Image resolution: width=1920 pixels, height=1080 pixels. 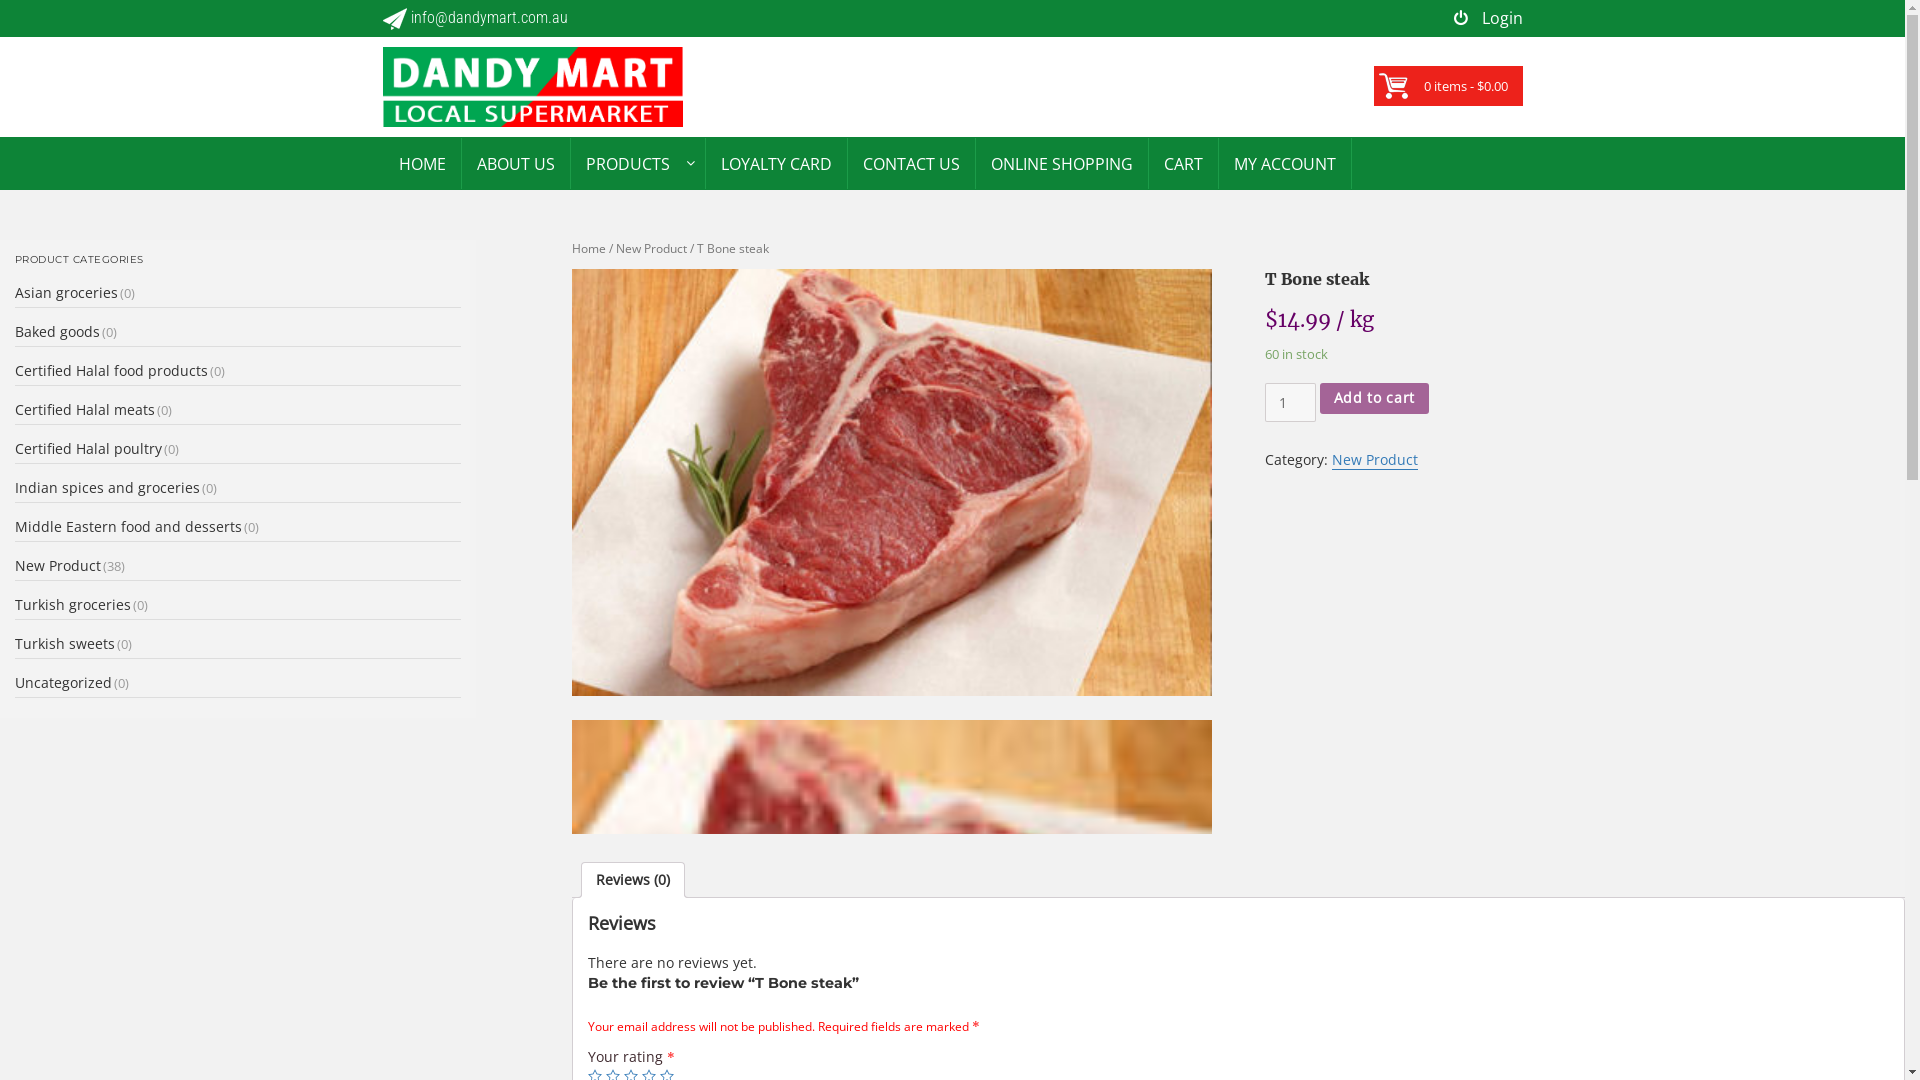 What do you see at coordinates (85, 410) in the screenshot?
I see `Certified Halal meats` at bounding box center [85, 410].